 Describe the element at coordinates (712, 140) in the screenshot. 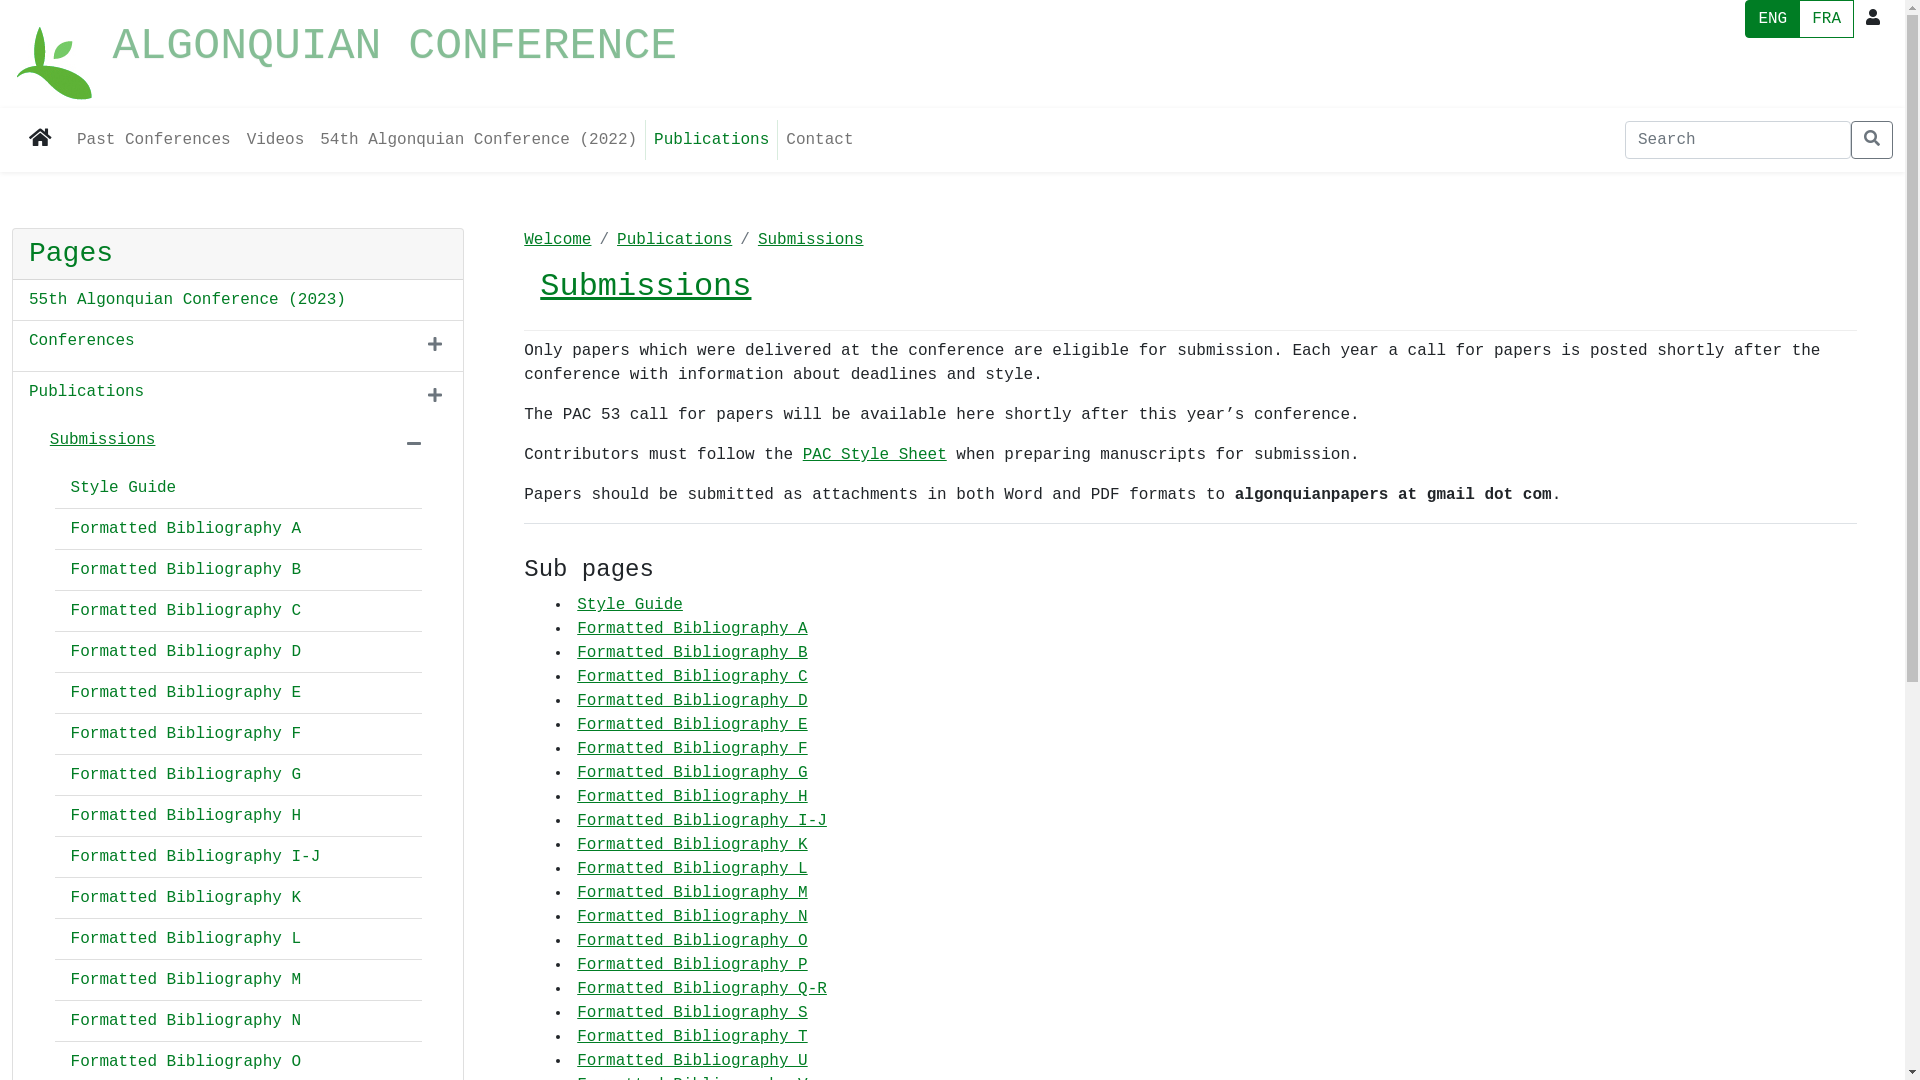

I see `Publications` at that location.